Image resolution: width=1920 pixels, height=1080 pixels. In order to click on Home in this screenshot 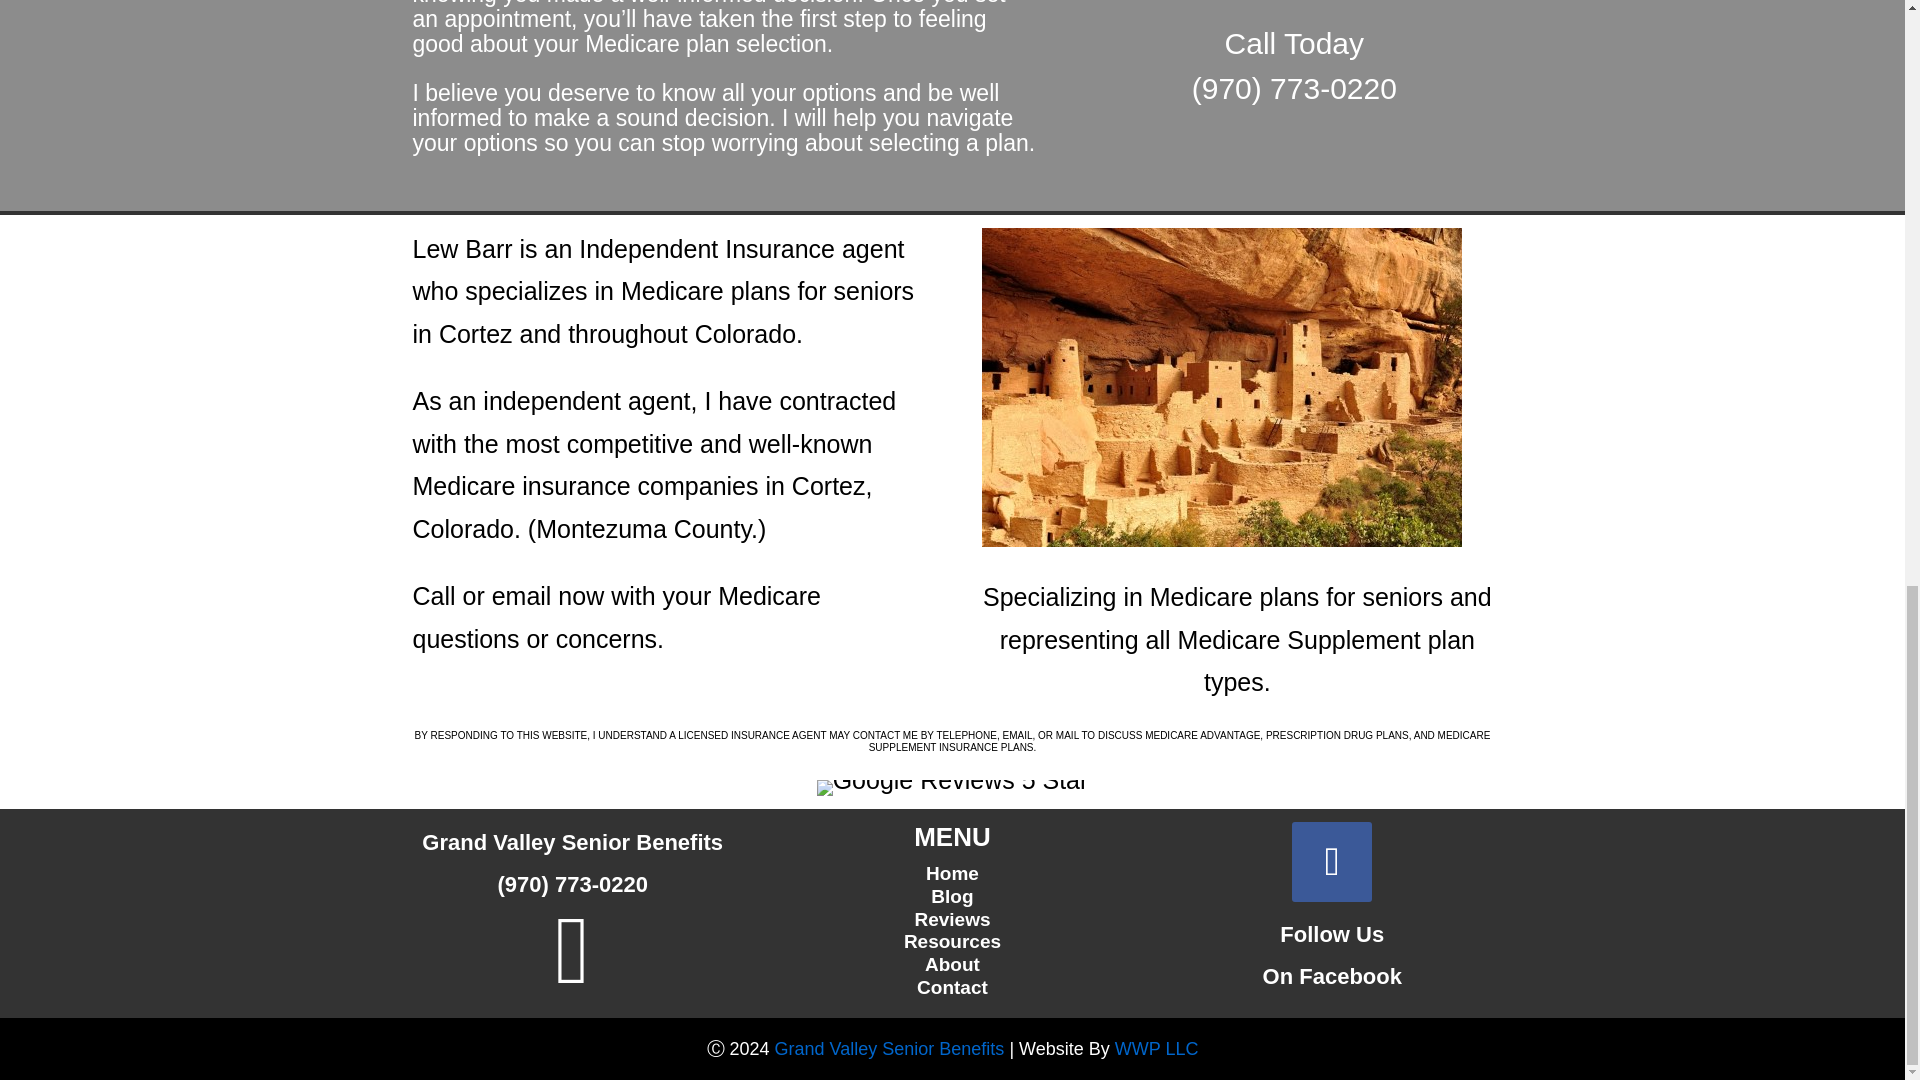, I will do `click(952, 873)`.